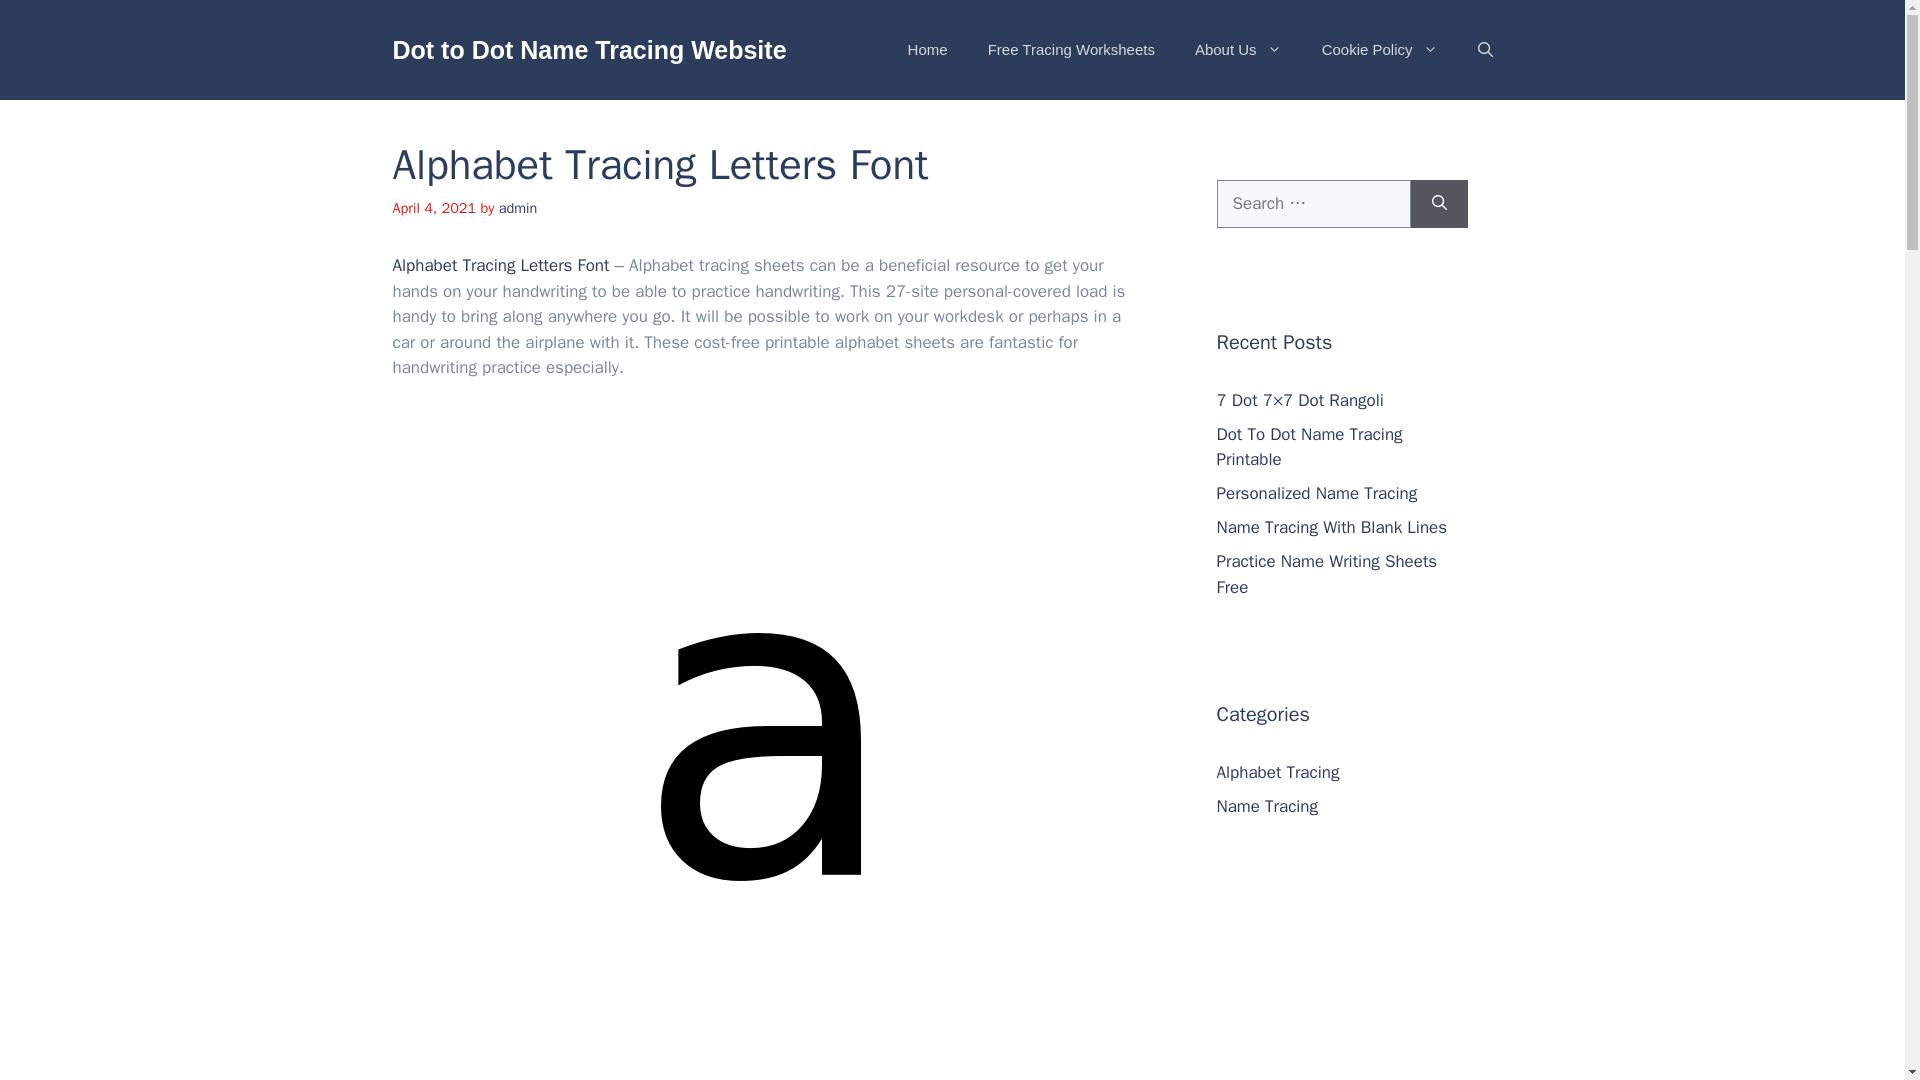  What do you see at coordinates (518, 208) in the screenshot?
I see `View all posts by admin` at bounding box center [518, 208].